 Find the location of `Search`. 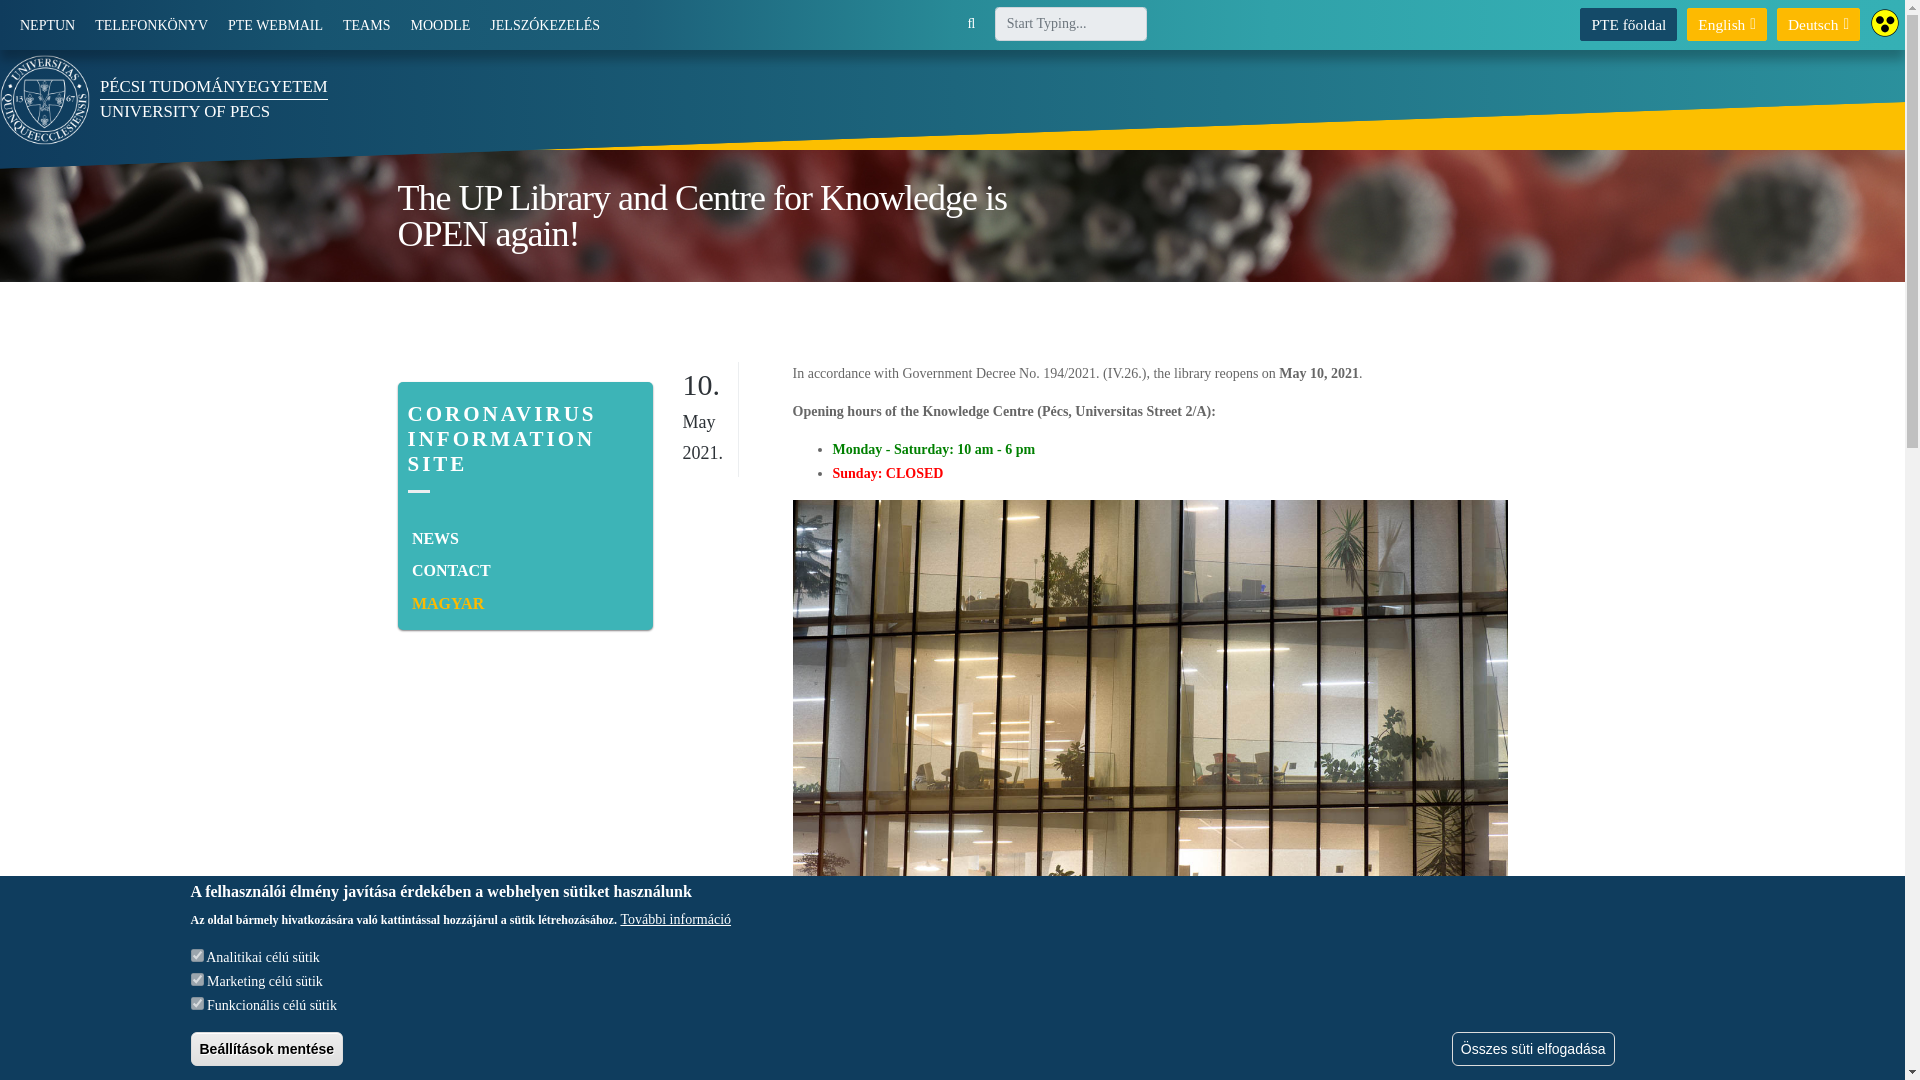

Search is located at coordinates (1002, 73).